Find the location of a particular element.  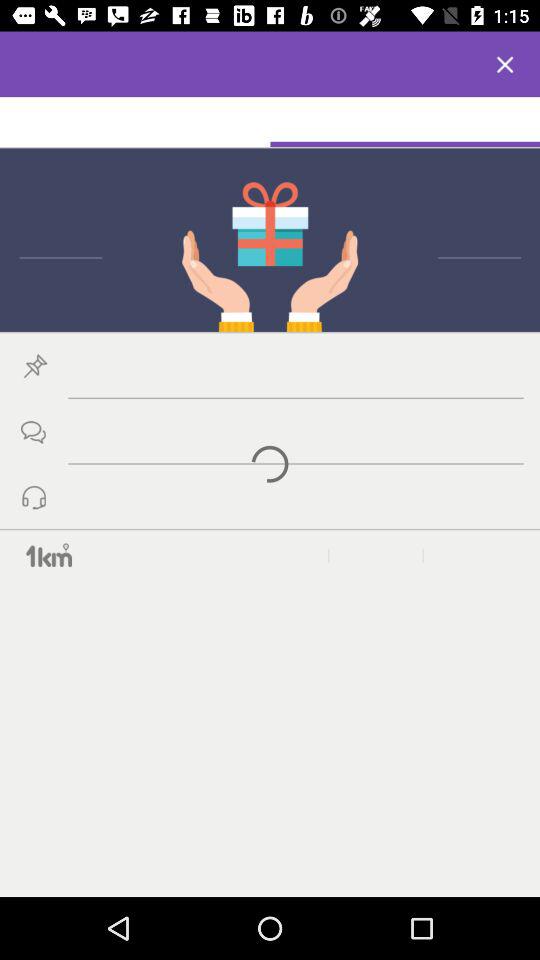

close is located at coordinates (505, 64).